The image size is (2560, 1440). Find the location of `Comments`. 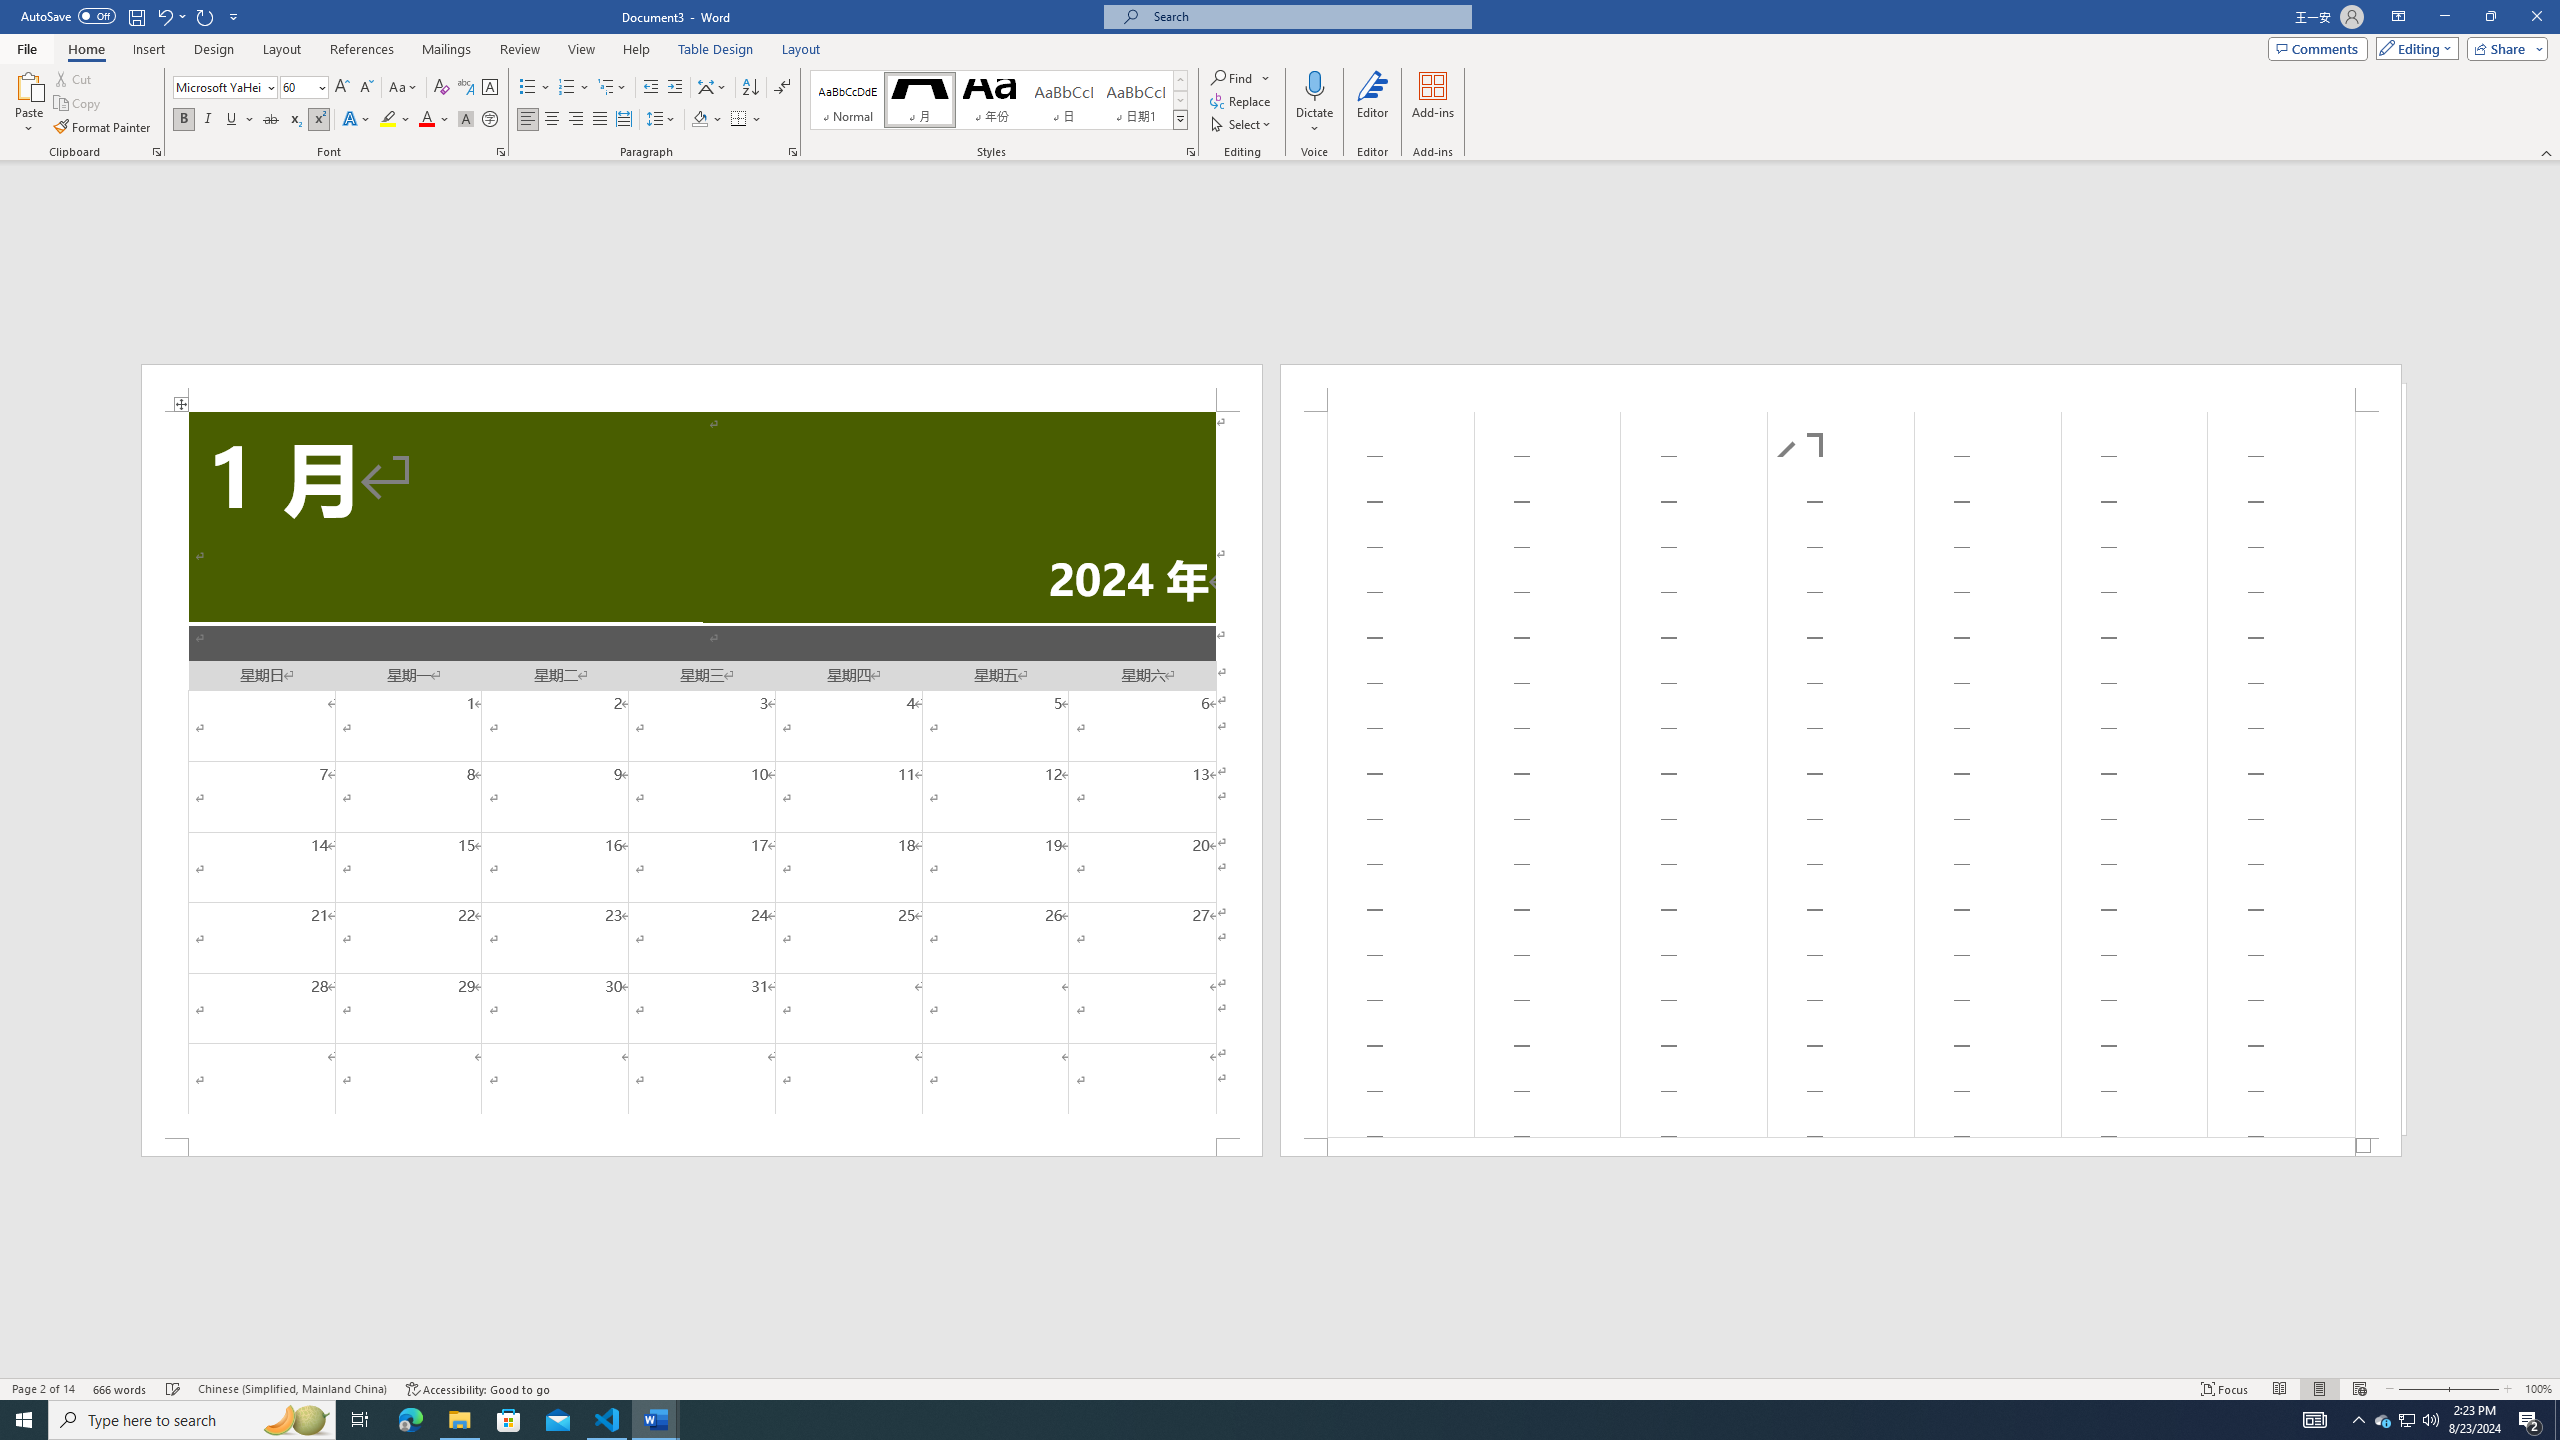

Comments is located at coordinates (2318, 48).